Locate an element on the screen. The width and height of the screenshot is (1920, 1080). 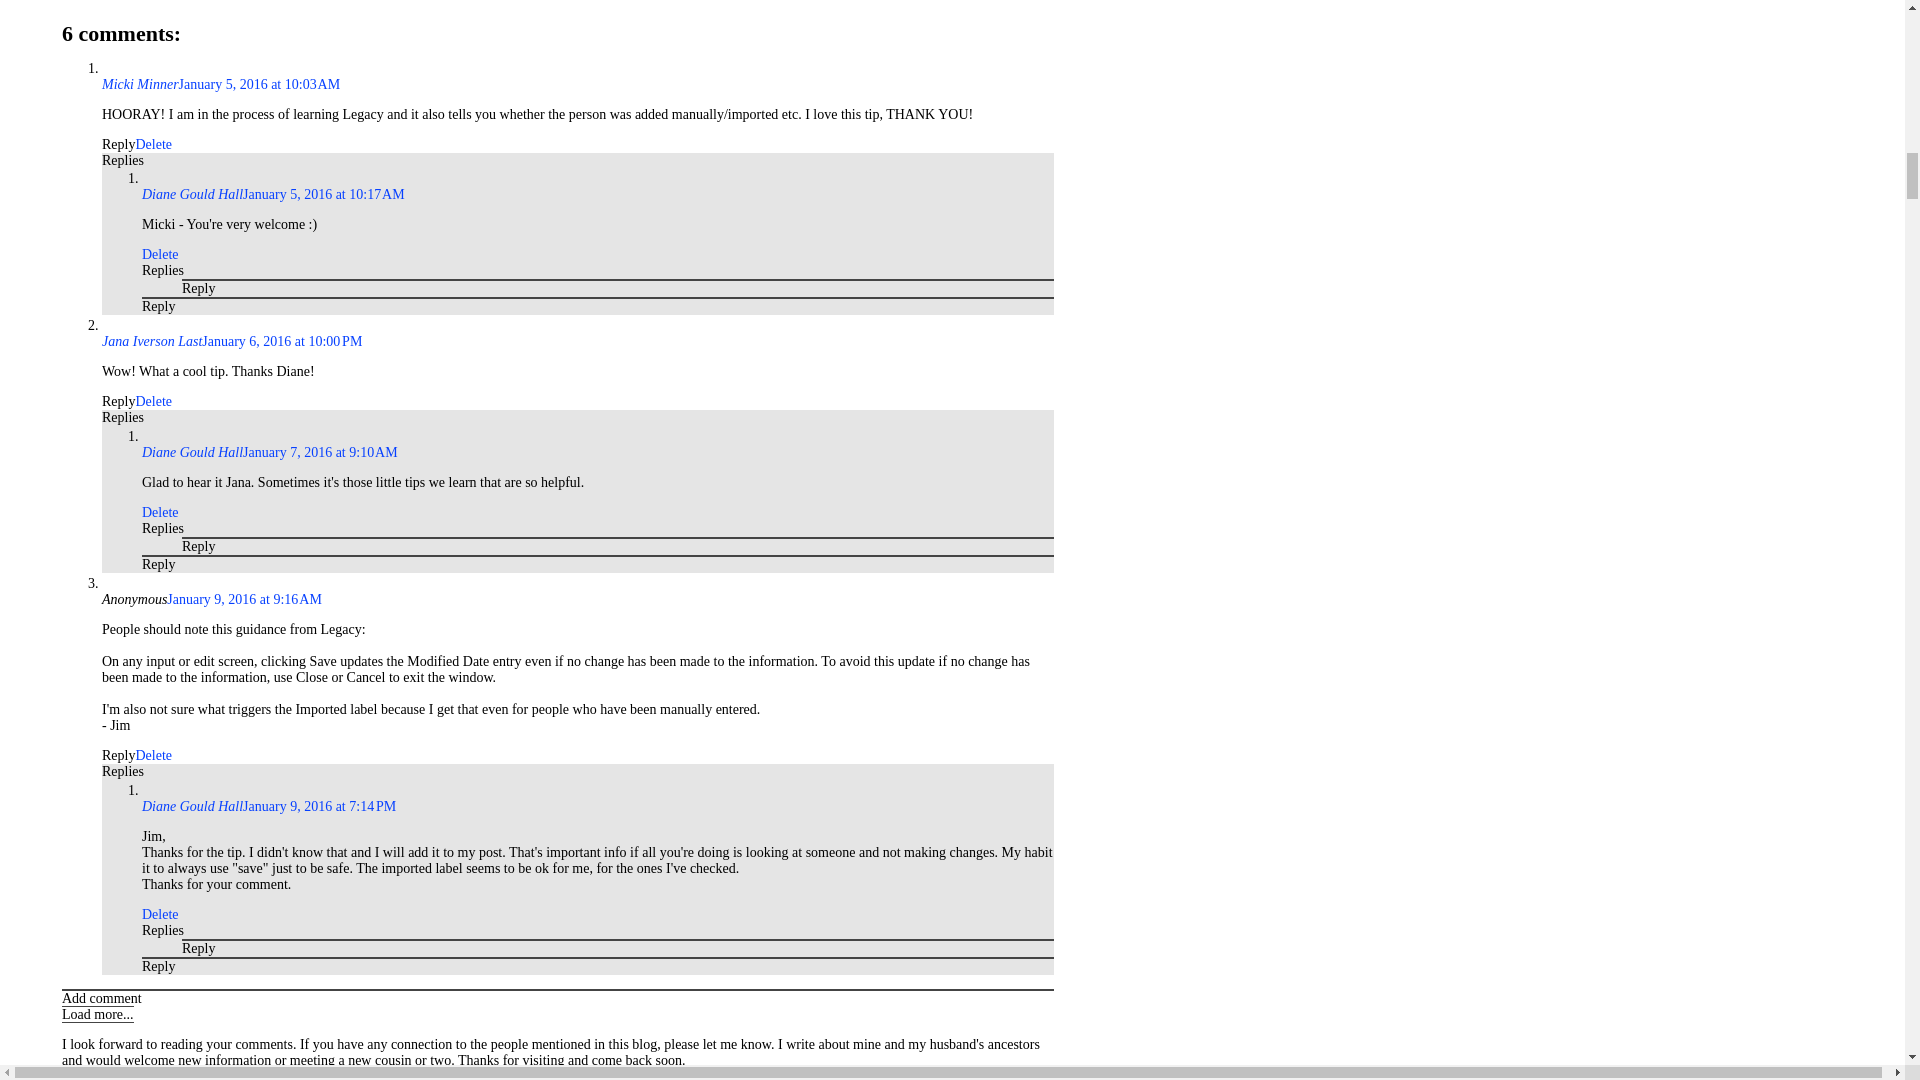
Delete is located at coordinates (153, 144).